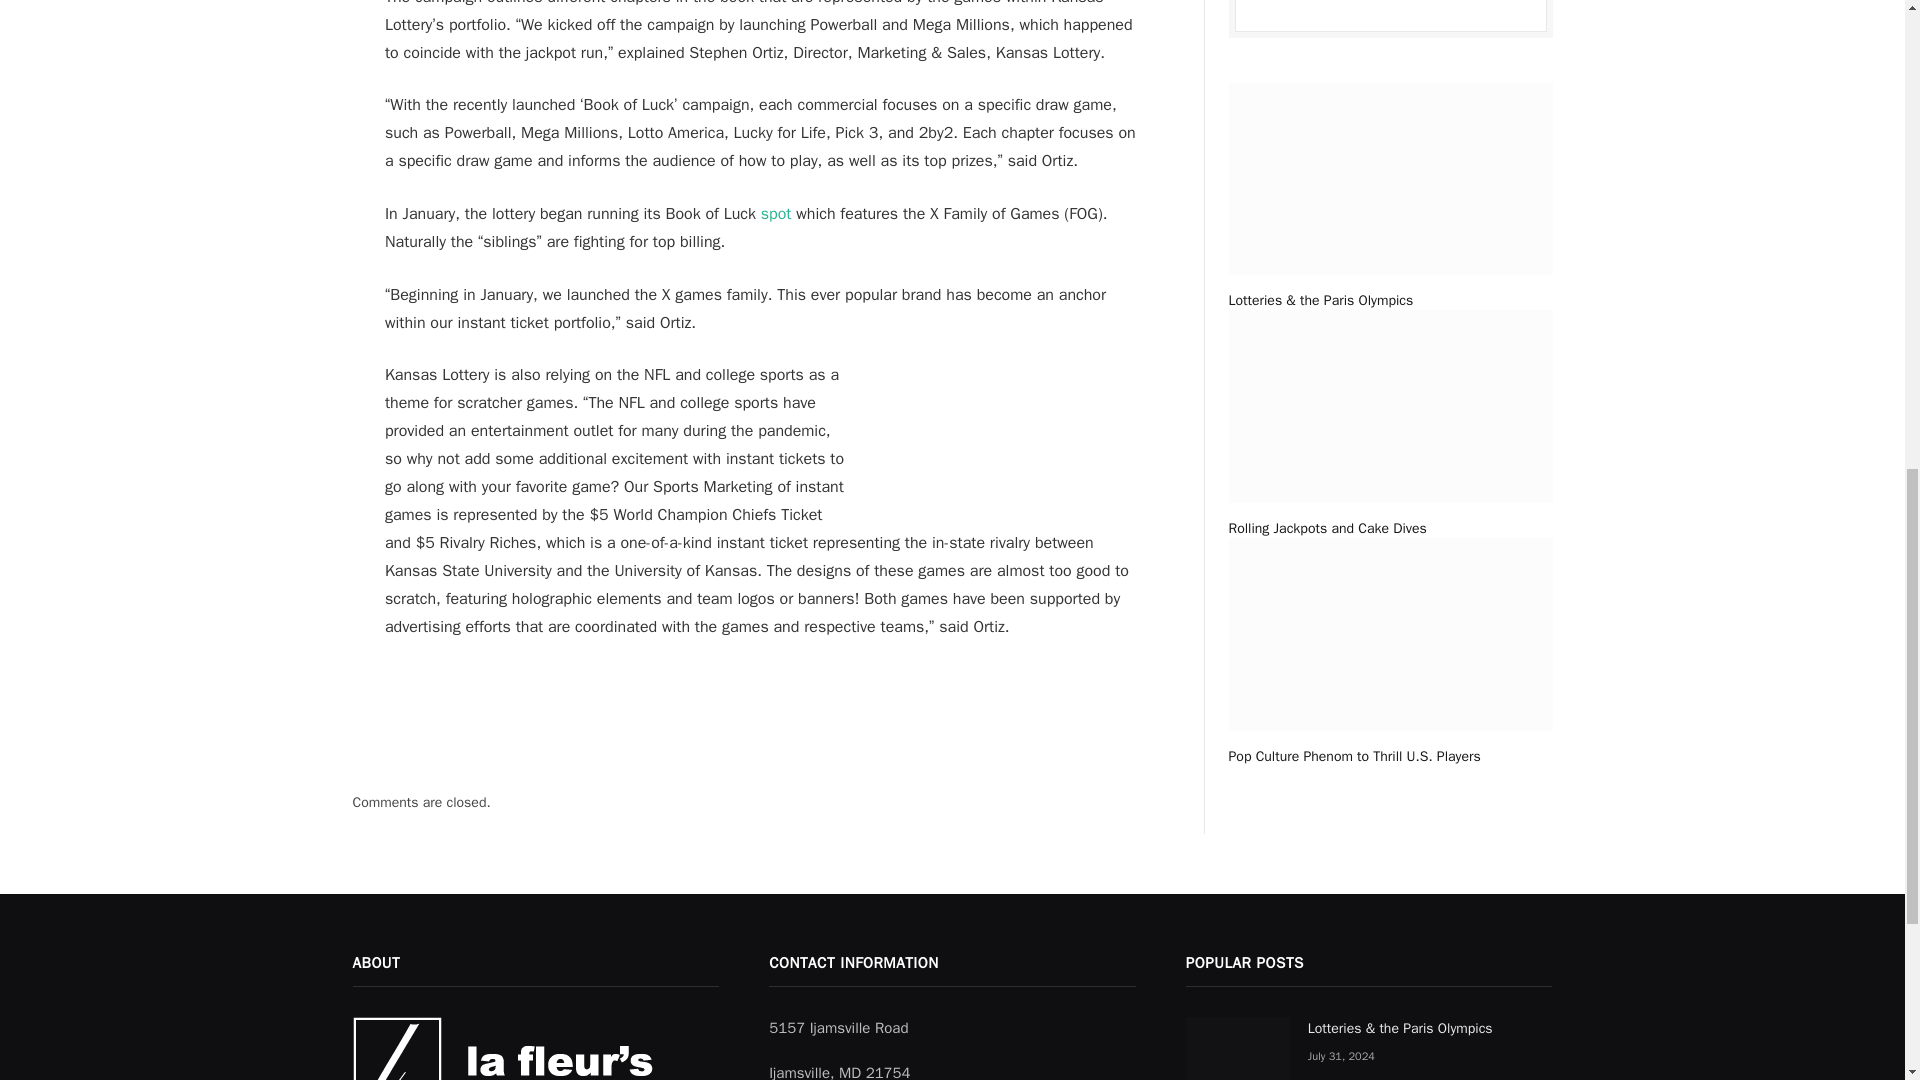 This screenshot has width=1920, height=1080. Describe the element at coordinates (1390, 528) in the screenshot. I see `Rolling Jackpots and Cake Dives` at that location.